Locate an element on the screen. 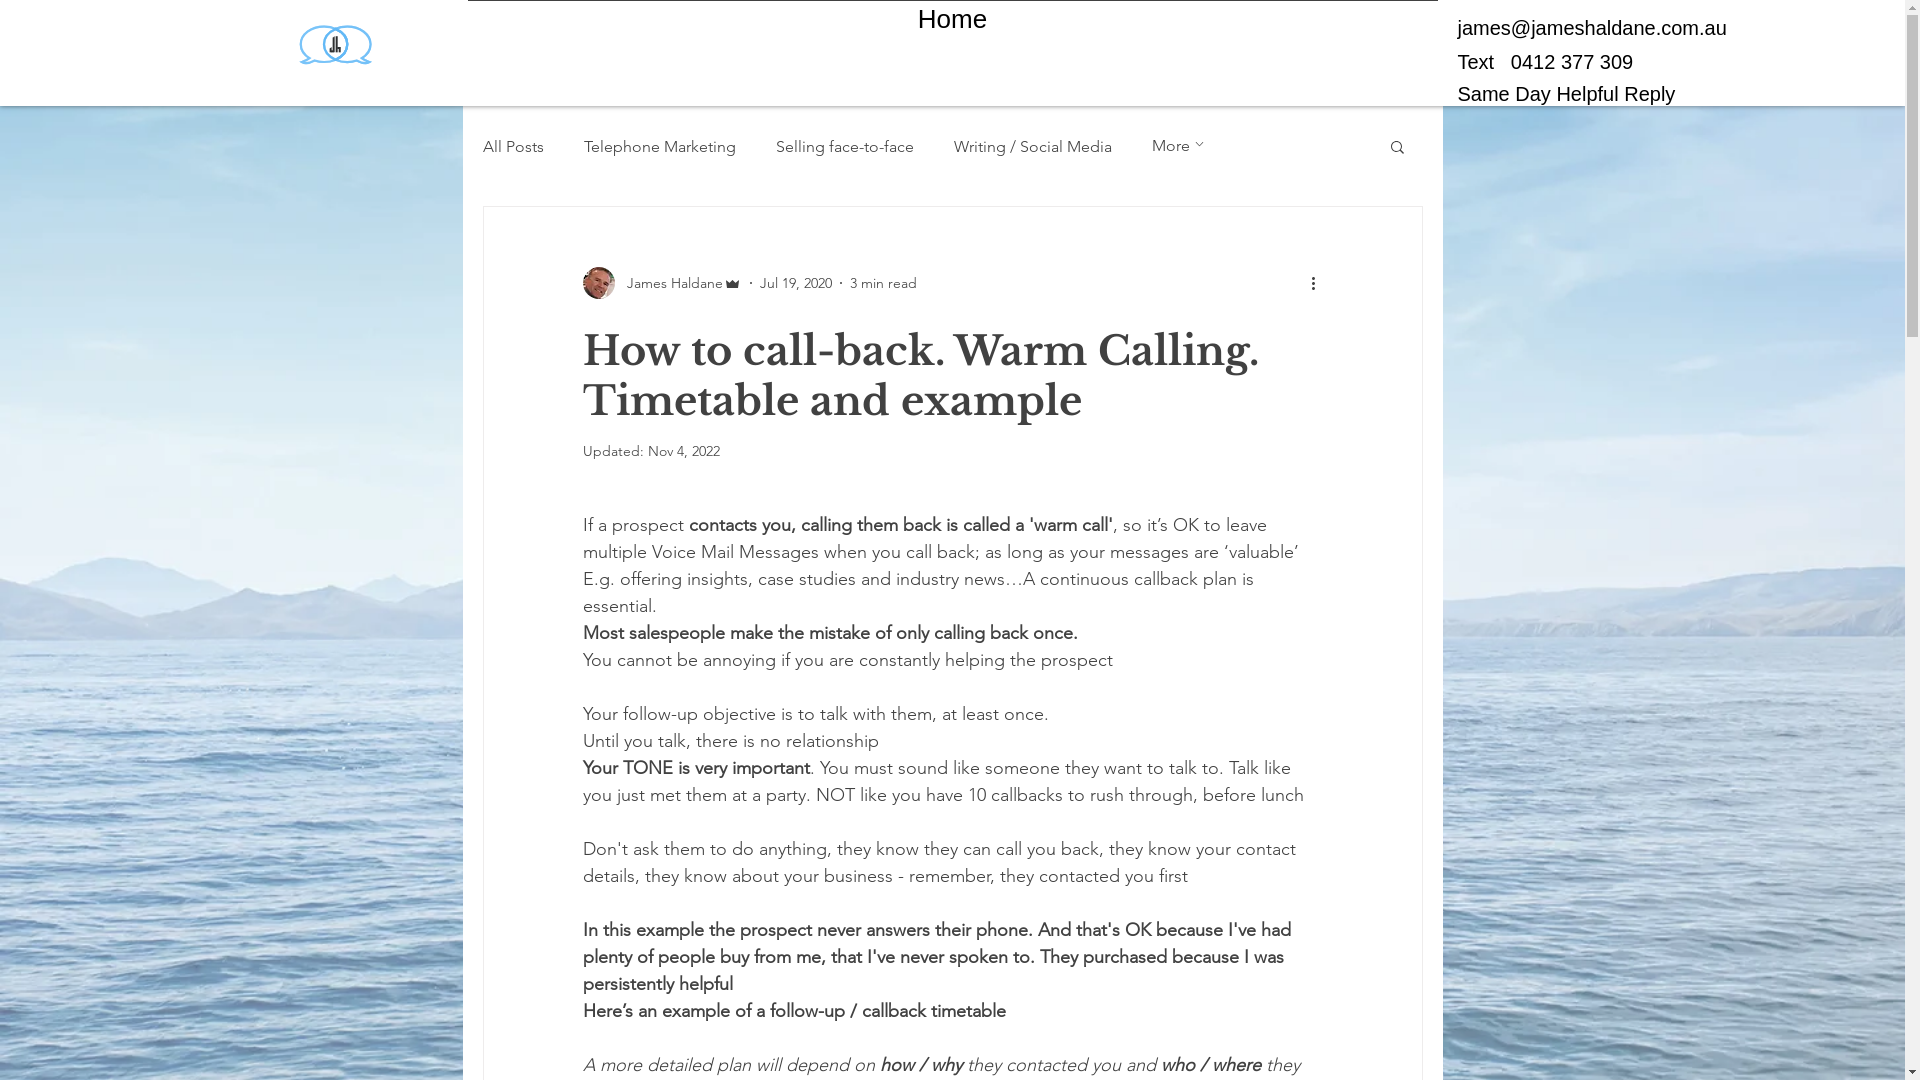 This screenshot has width=1920, height=1080. Telephone Marketing is located at coordinates (660, 146).